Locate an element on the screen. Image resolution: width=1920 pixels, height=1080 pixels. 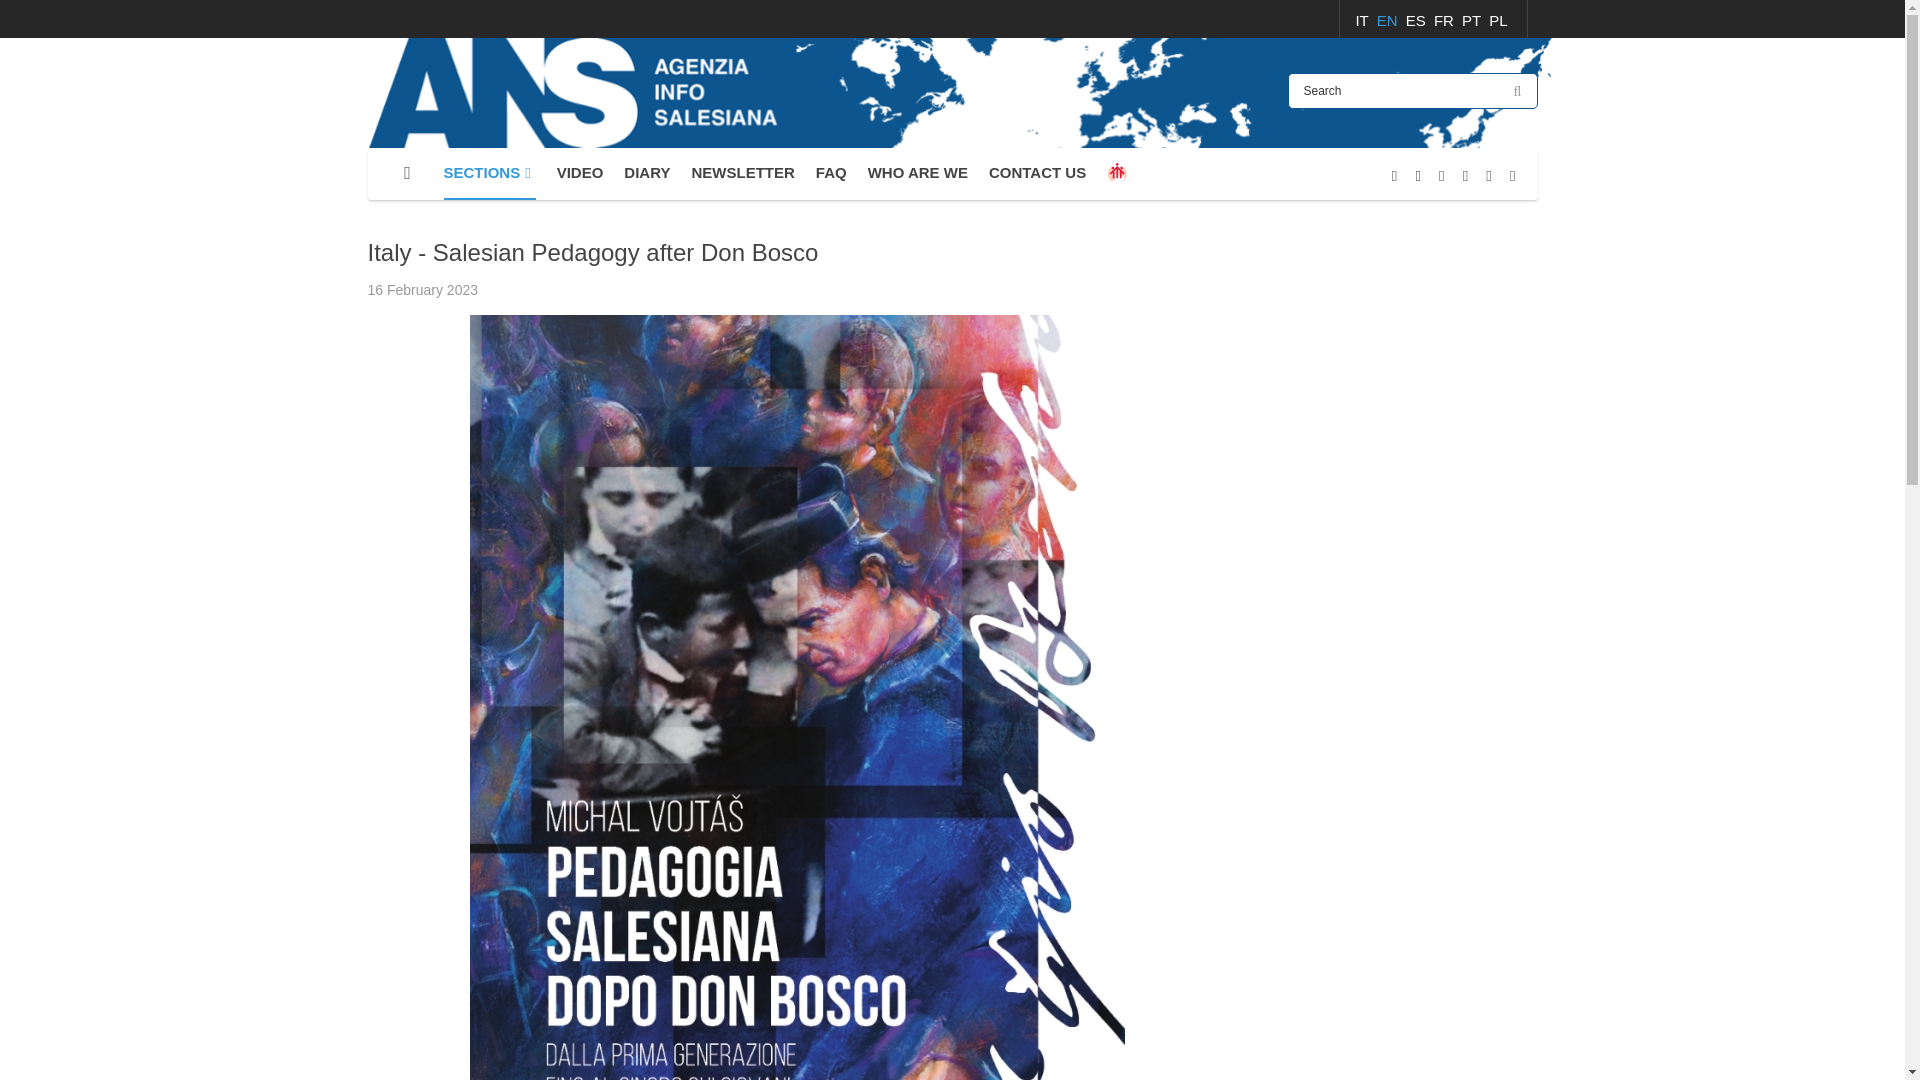
NEWSLETTER is located at coordinates (742, 173).